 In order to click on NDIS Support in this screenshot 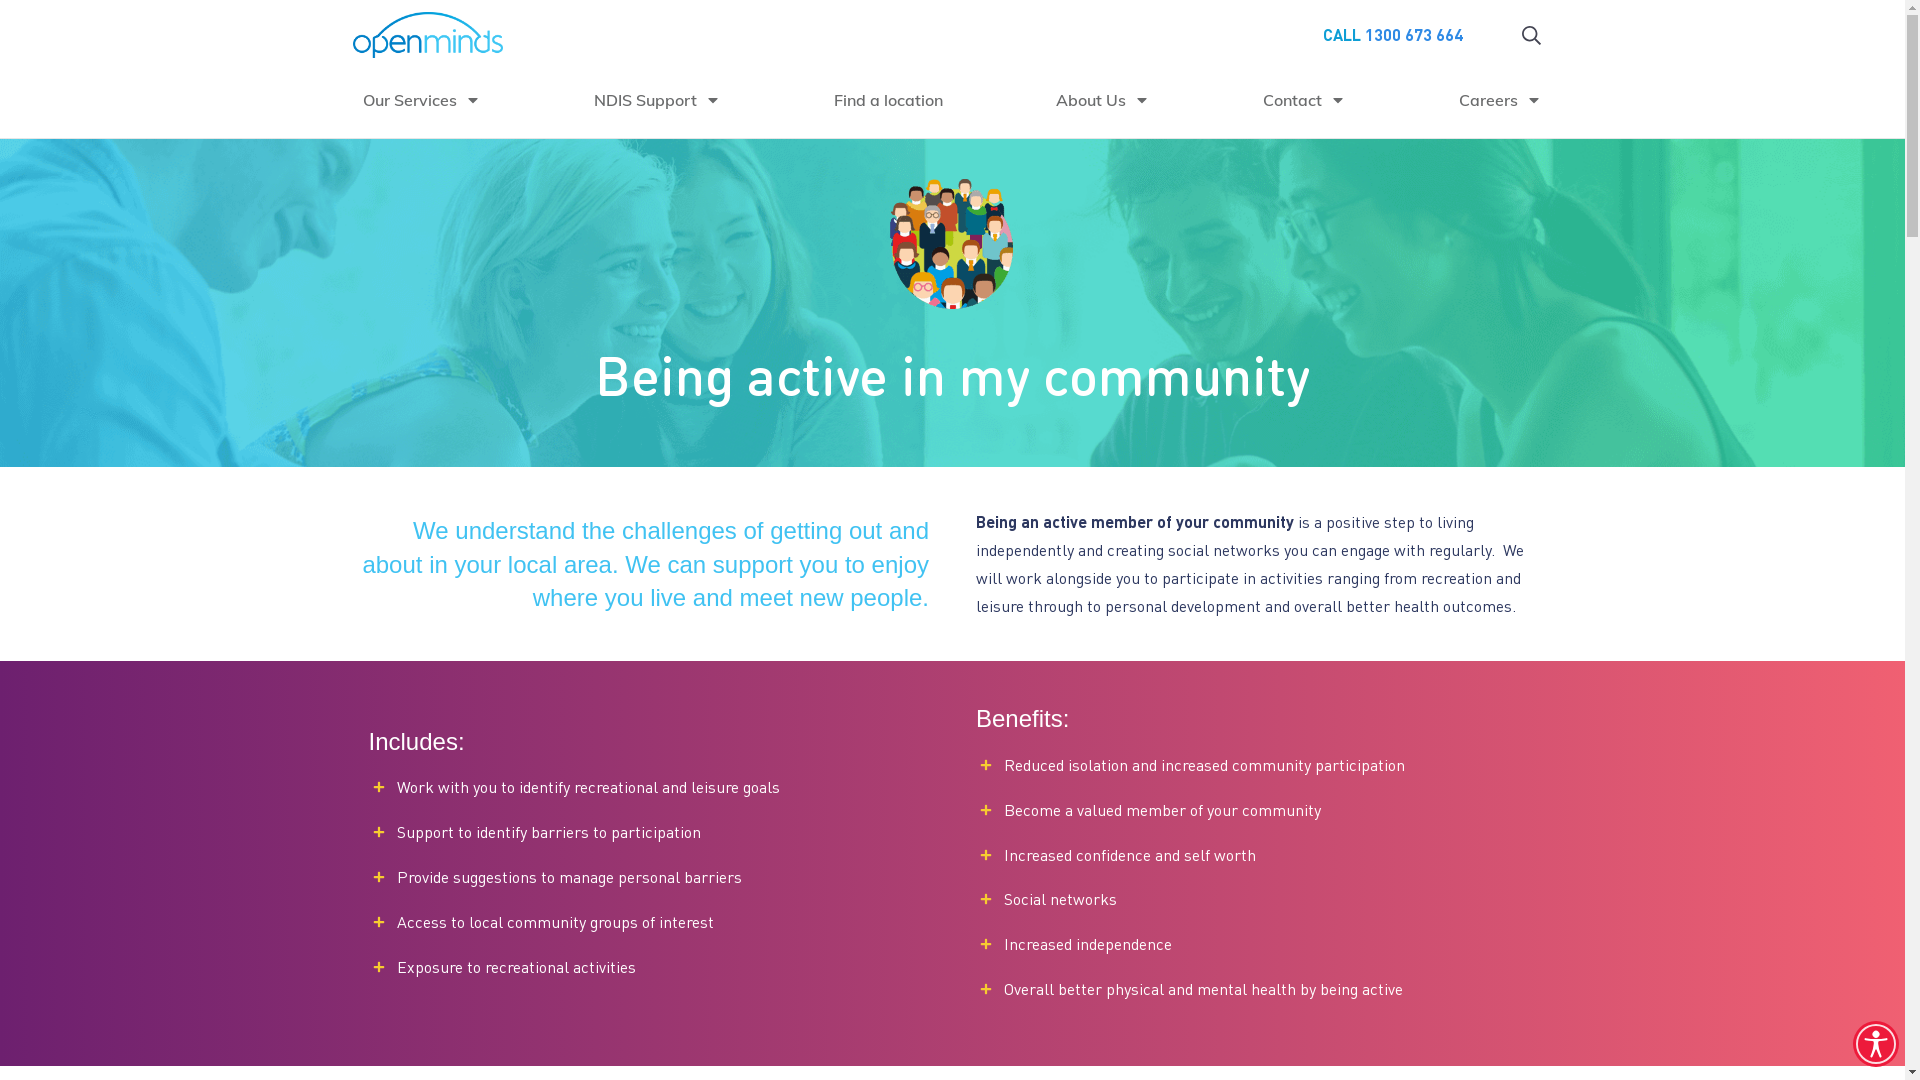, I will do `click(658, 100)`.